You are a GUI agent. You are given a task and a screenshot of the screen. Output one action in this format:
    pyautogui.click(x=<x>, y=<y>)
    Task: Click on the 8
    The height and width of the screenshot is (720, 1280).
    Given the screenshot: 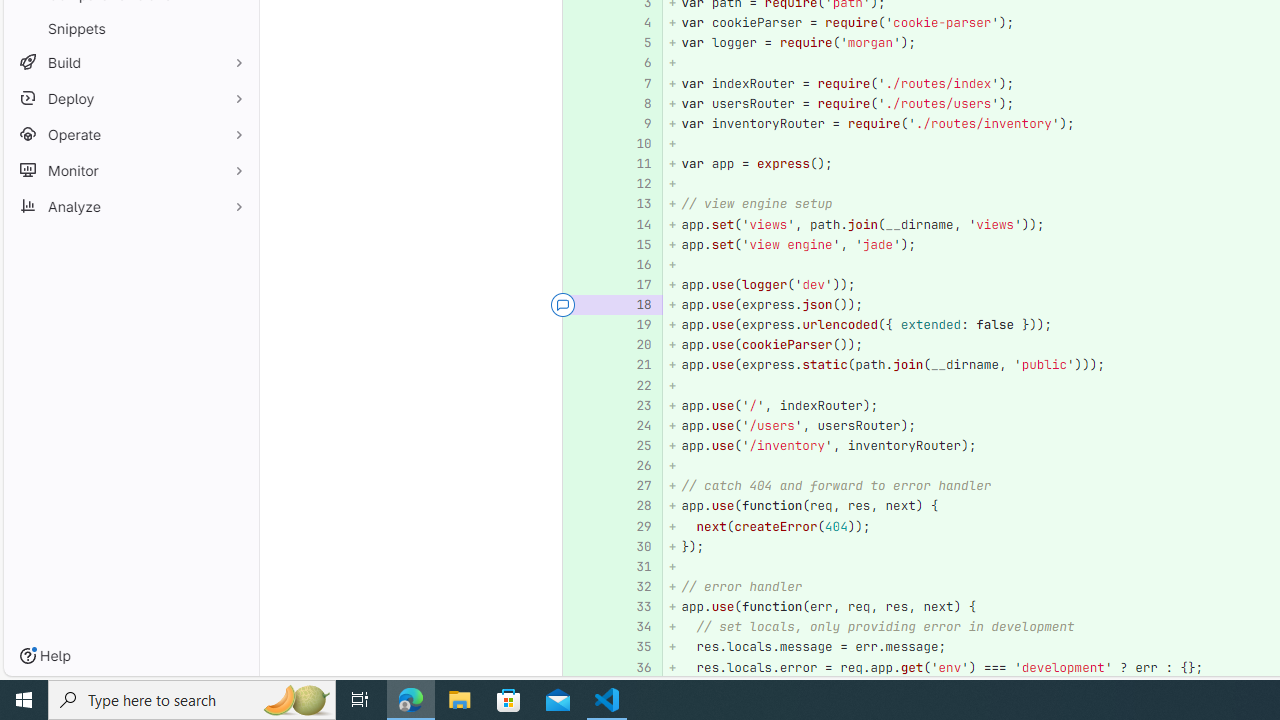 What is the action you would take?
    pyautogui.click(x=637, y=102)
    